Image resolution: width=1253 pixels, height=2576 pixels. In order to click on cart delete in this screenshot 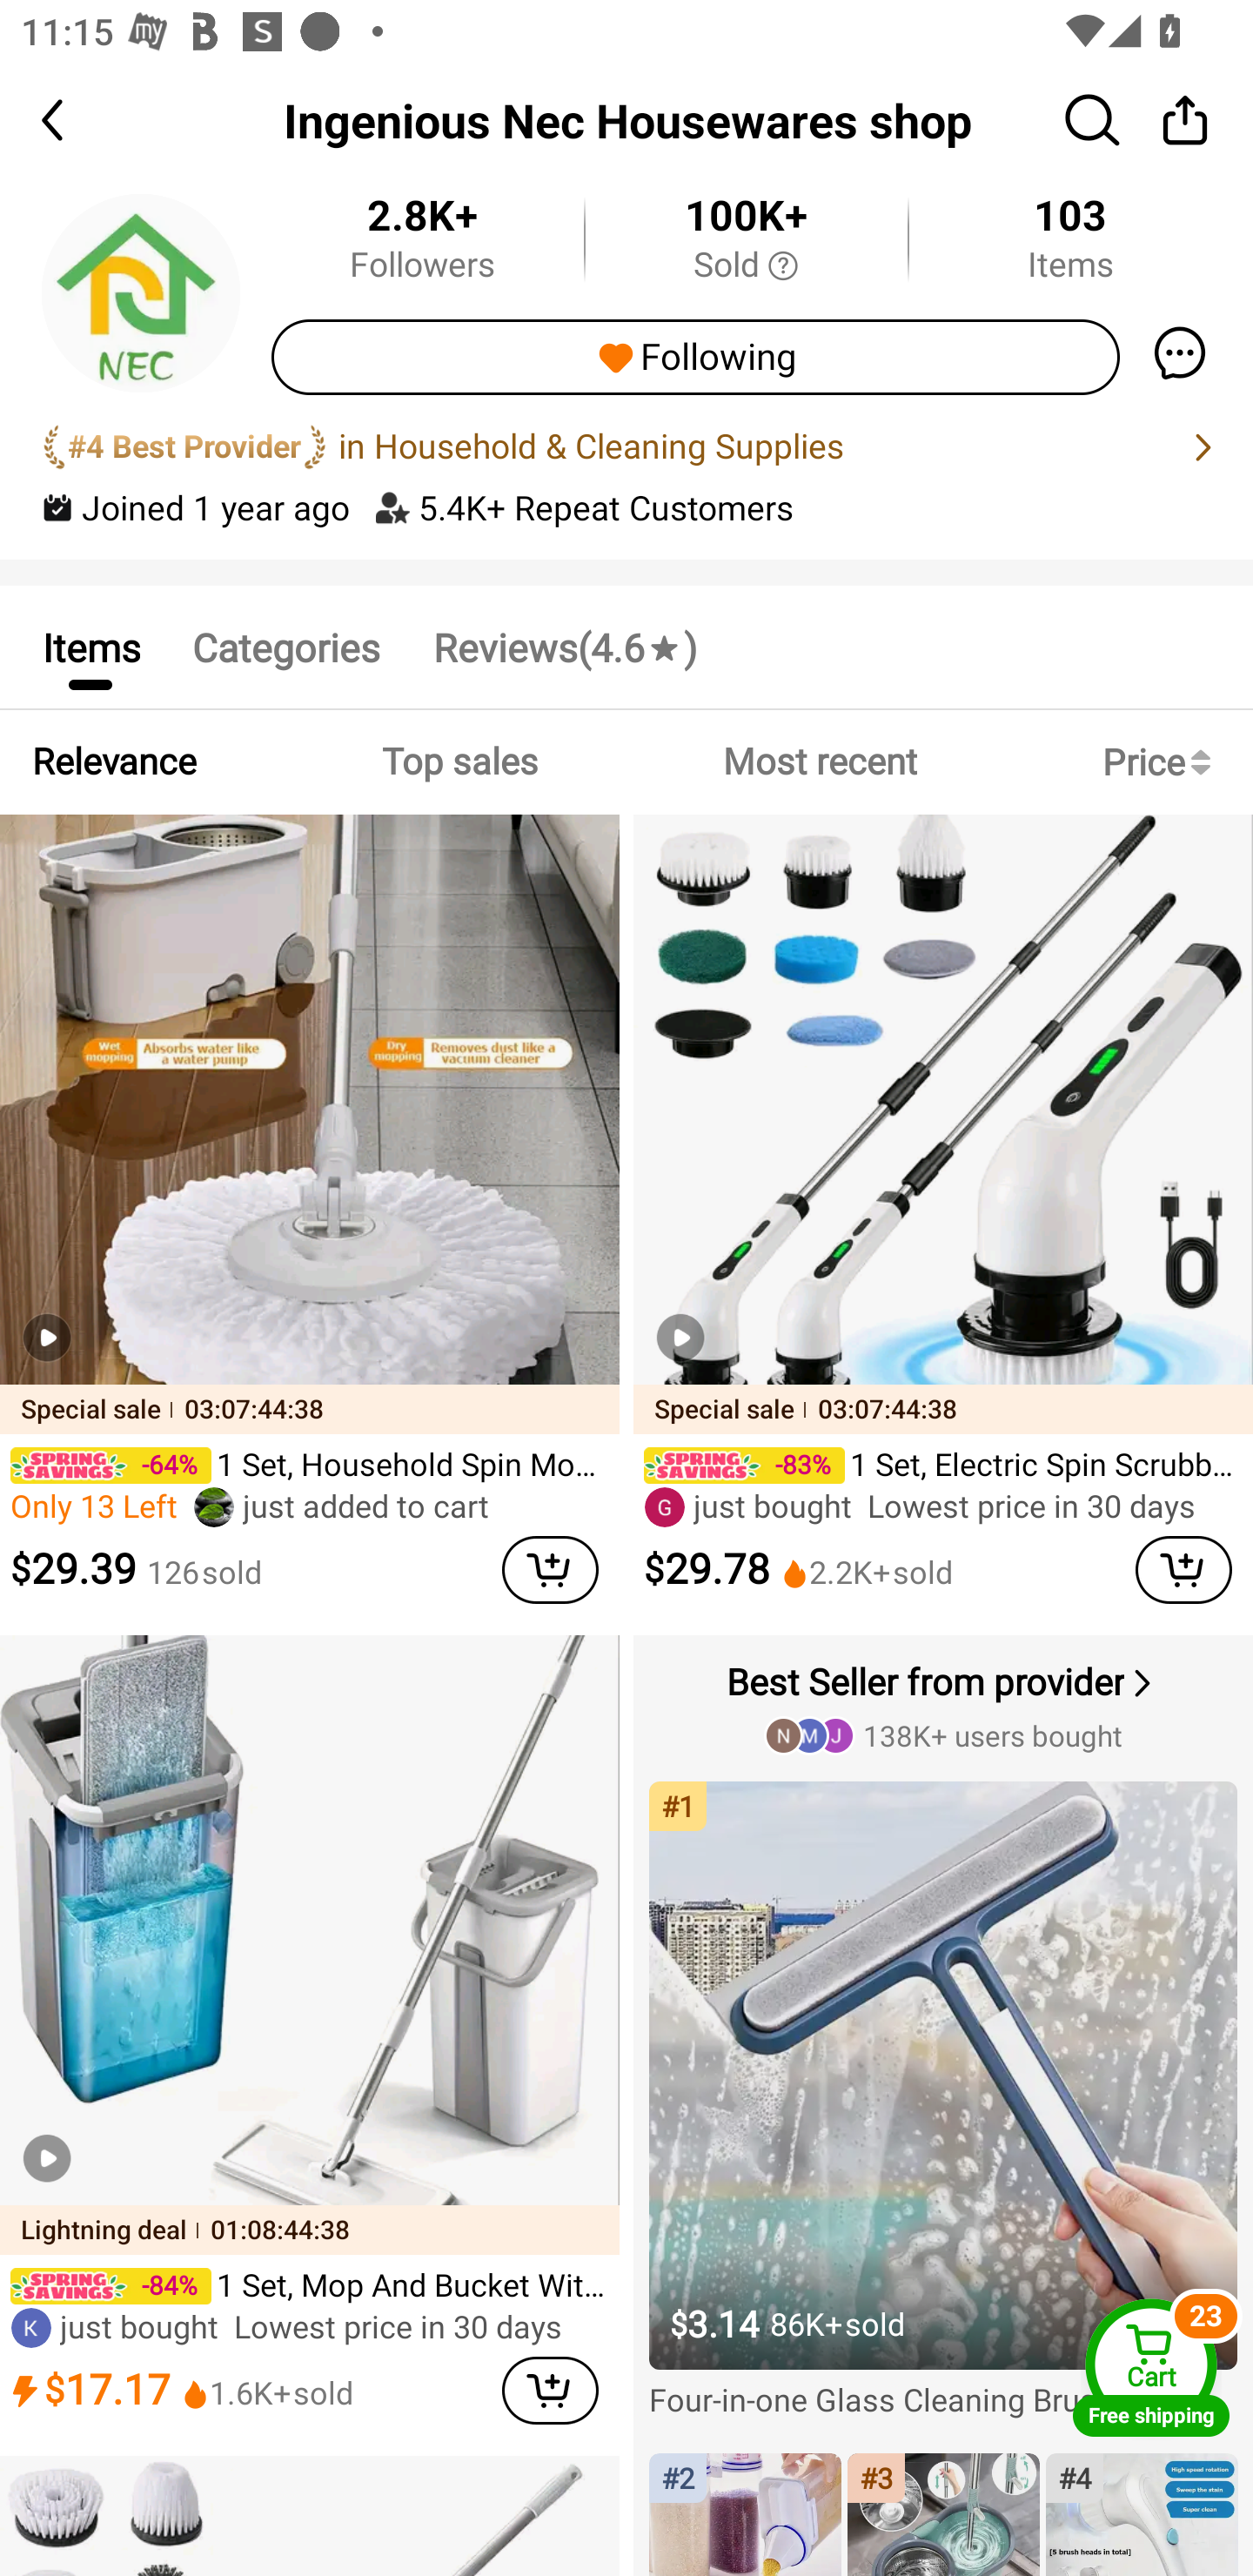, I will do `click(550, 1570)`.